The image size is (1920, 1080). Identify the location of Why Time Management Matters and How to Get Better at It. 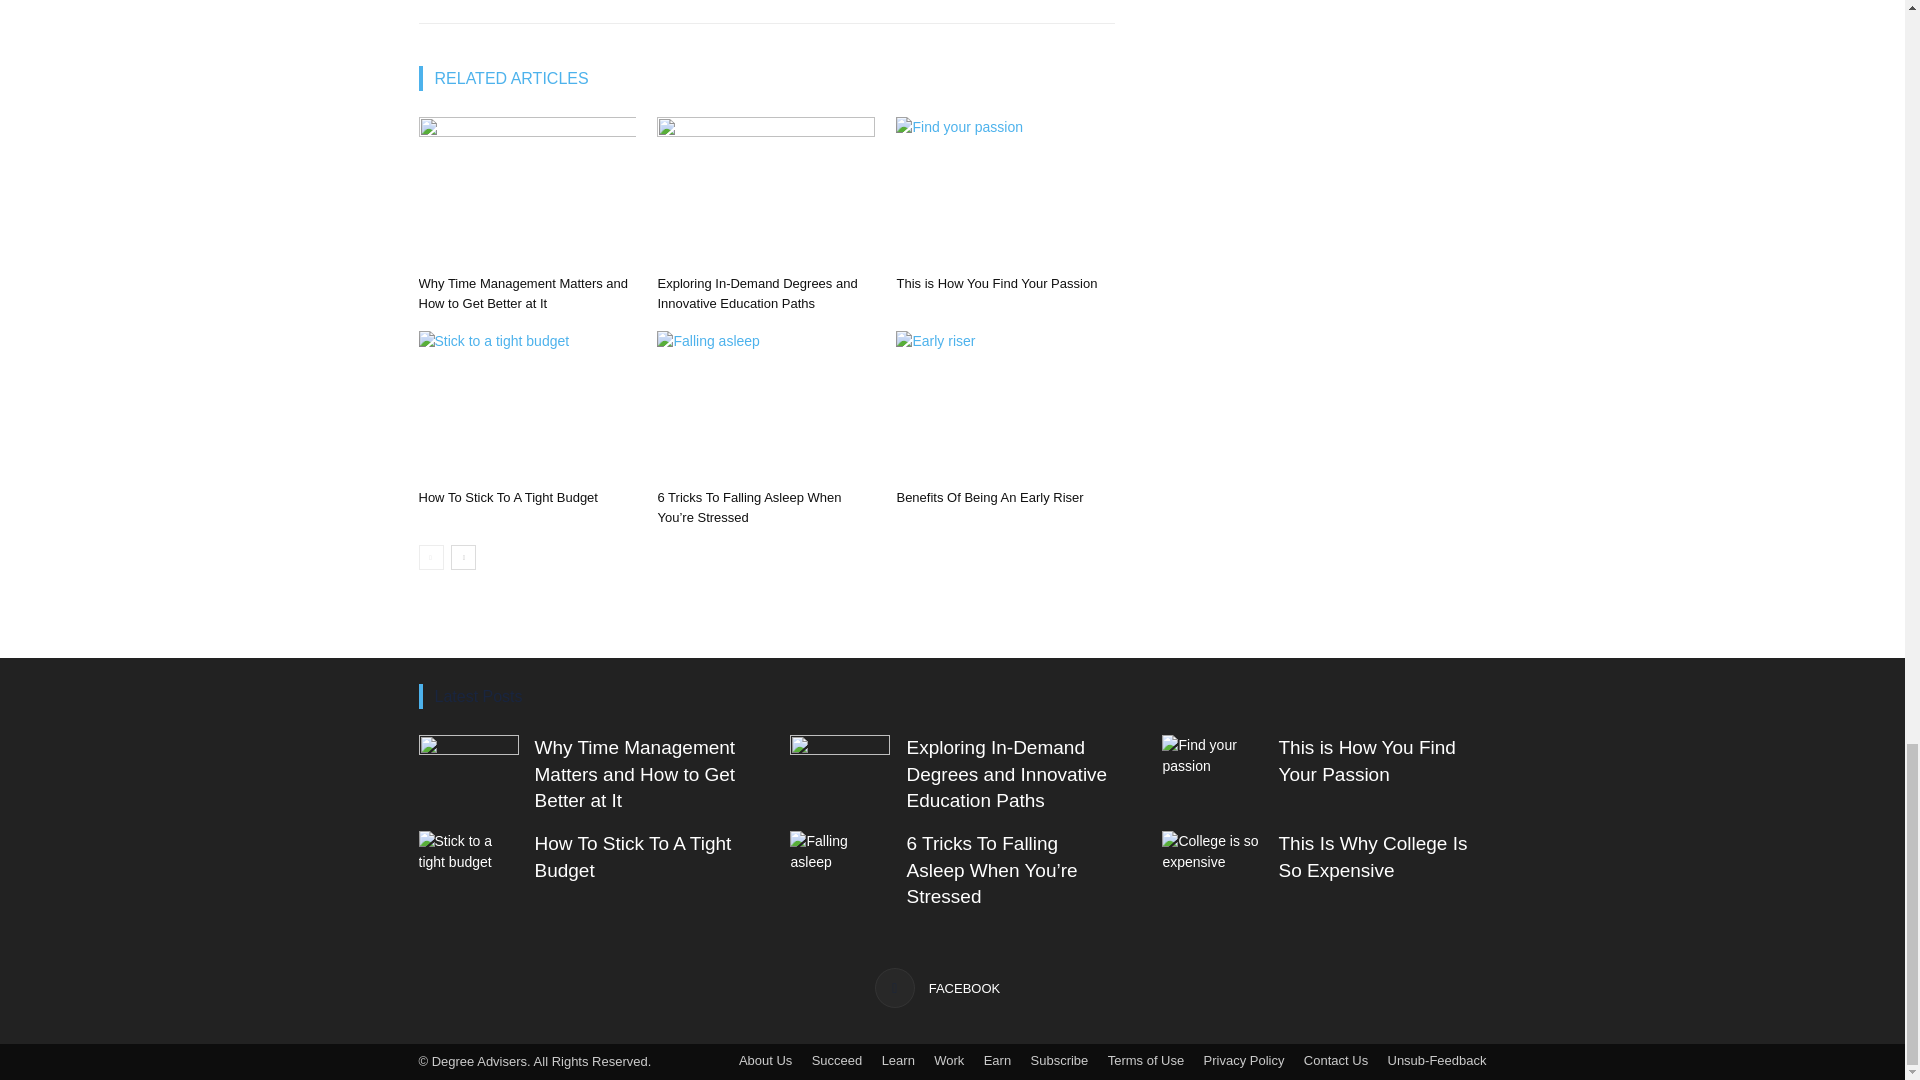
(526, 191).